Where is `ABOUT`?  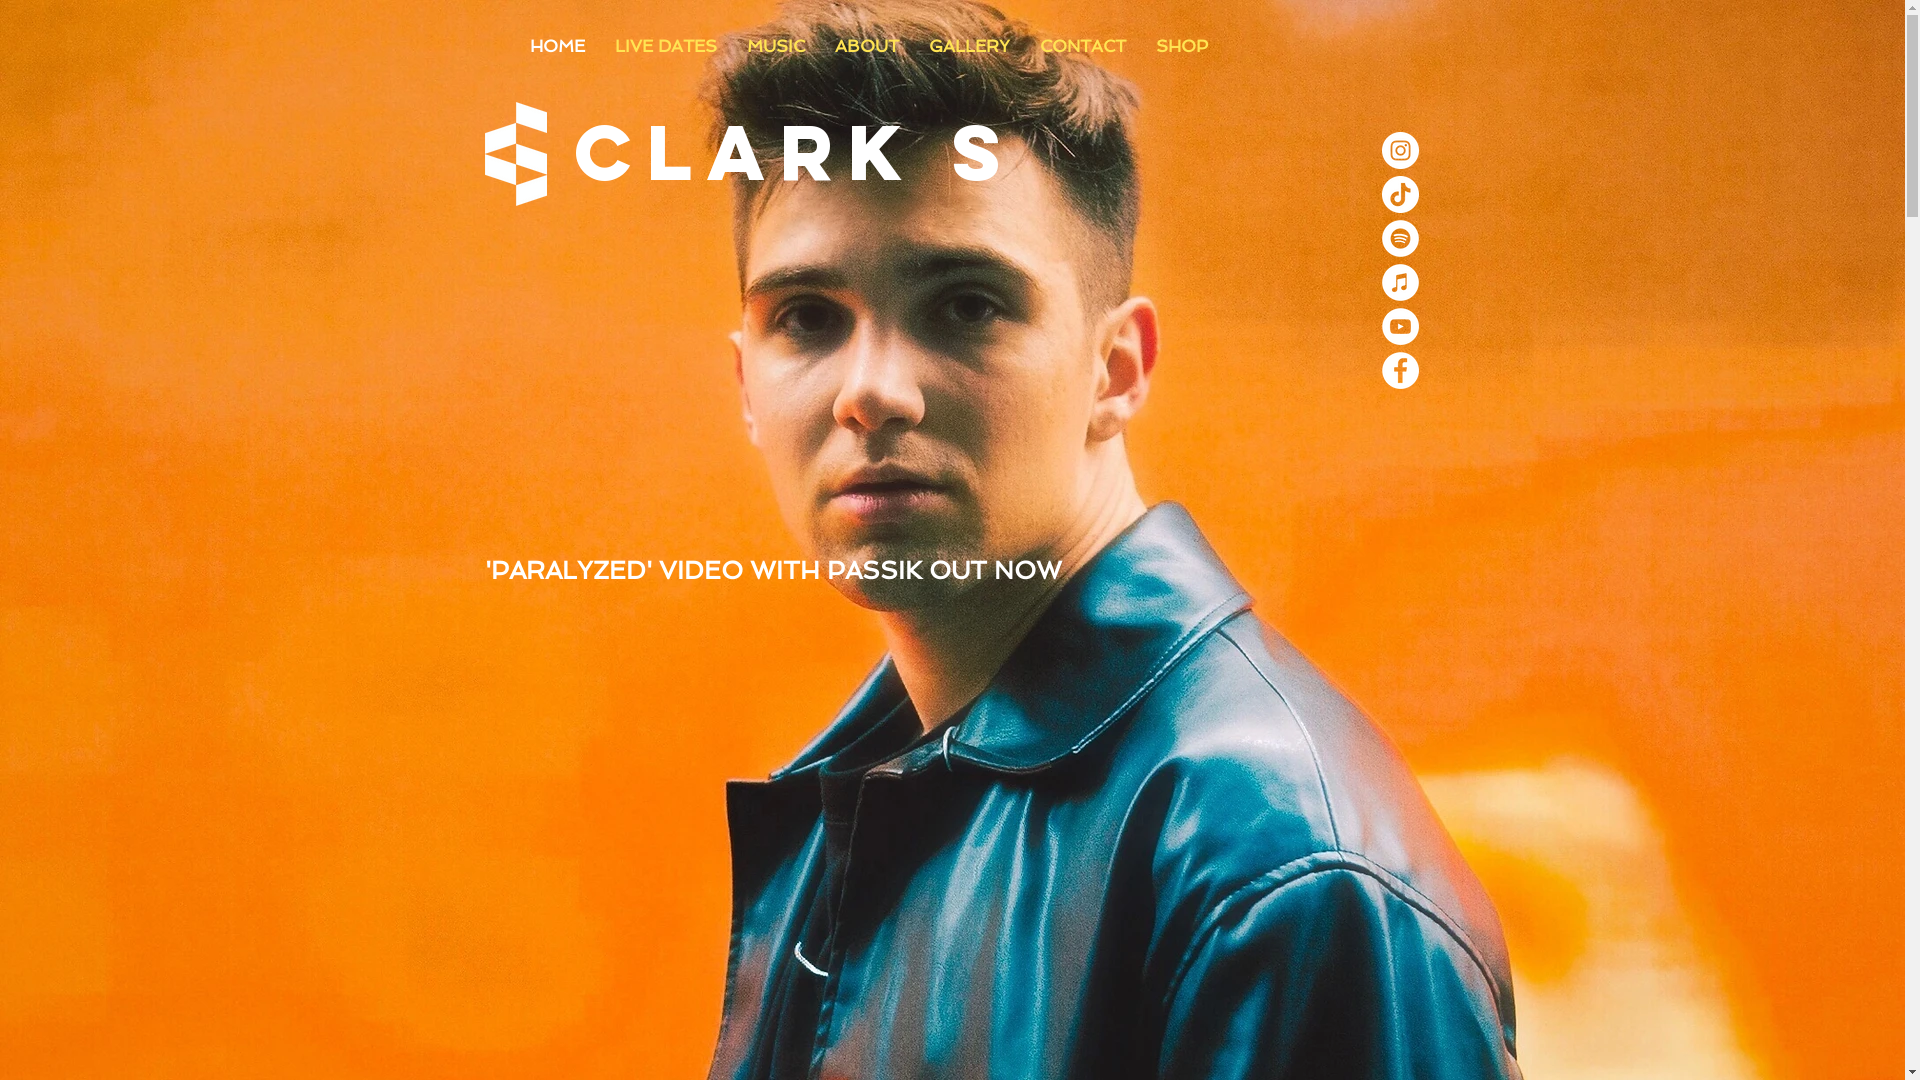
ABOUT is located at coordinates (867, 46).